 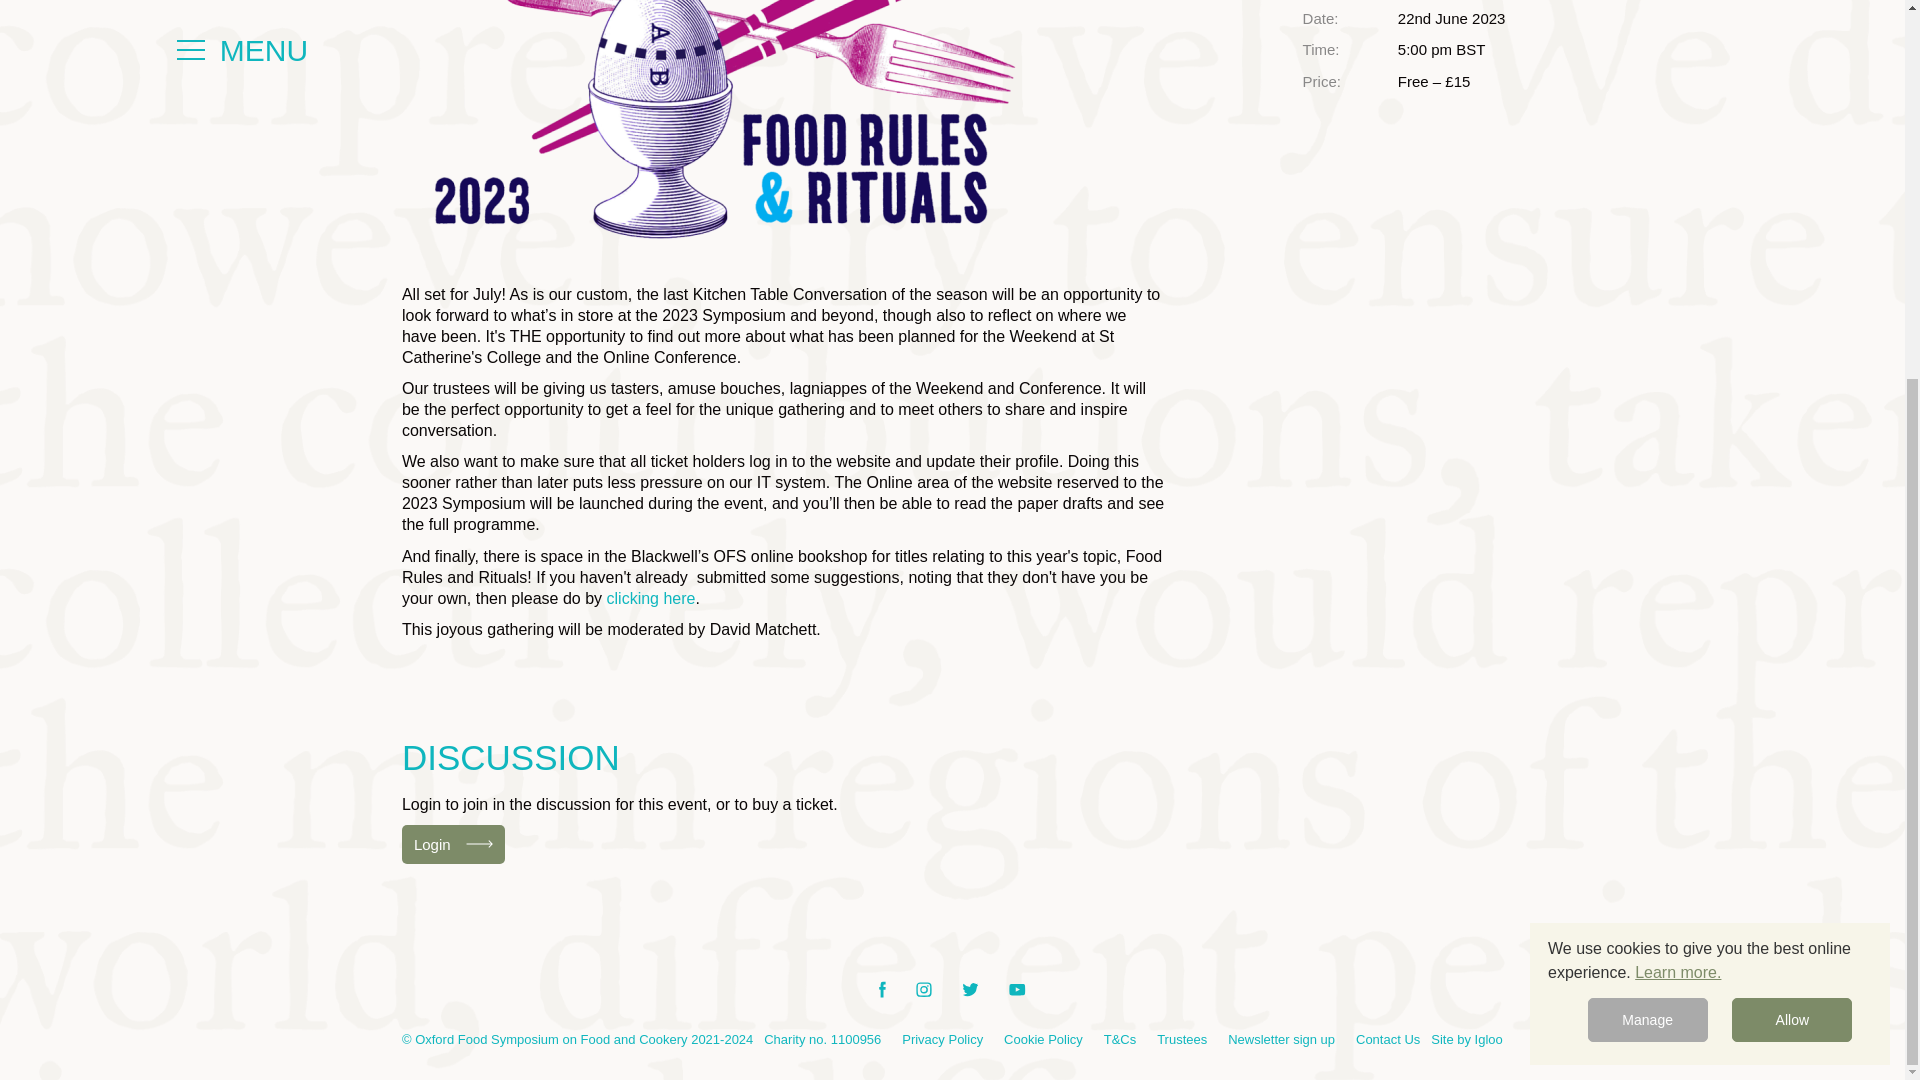 I want to click on Login, so click(x=452, y=844).